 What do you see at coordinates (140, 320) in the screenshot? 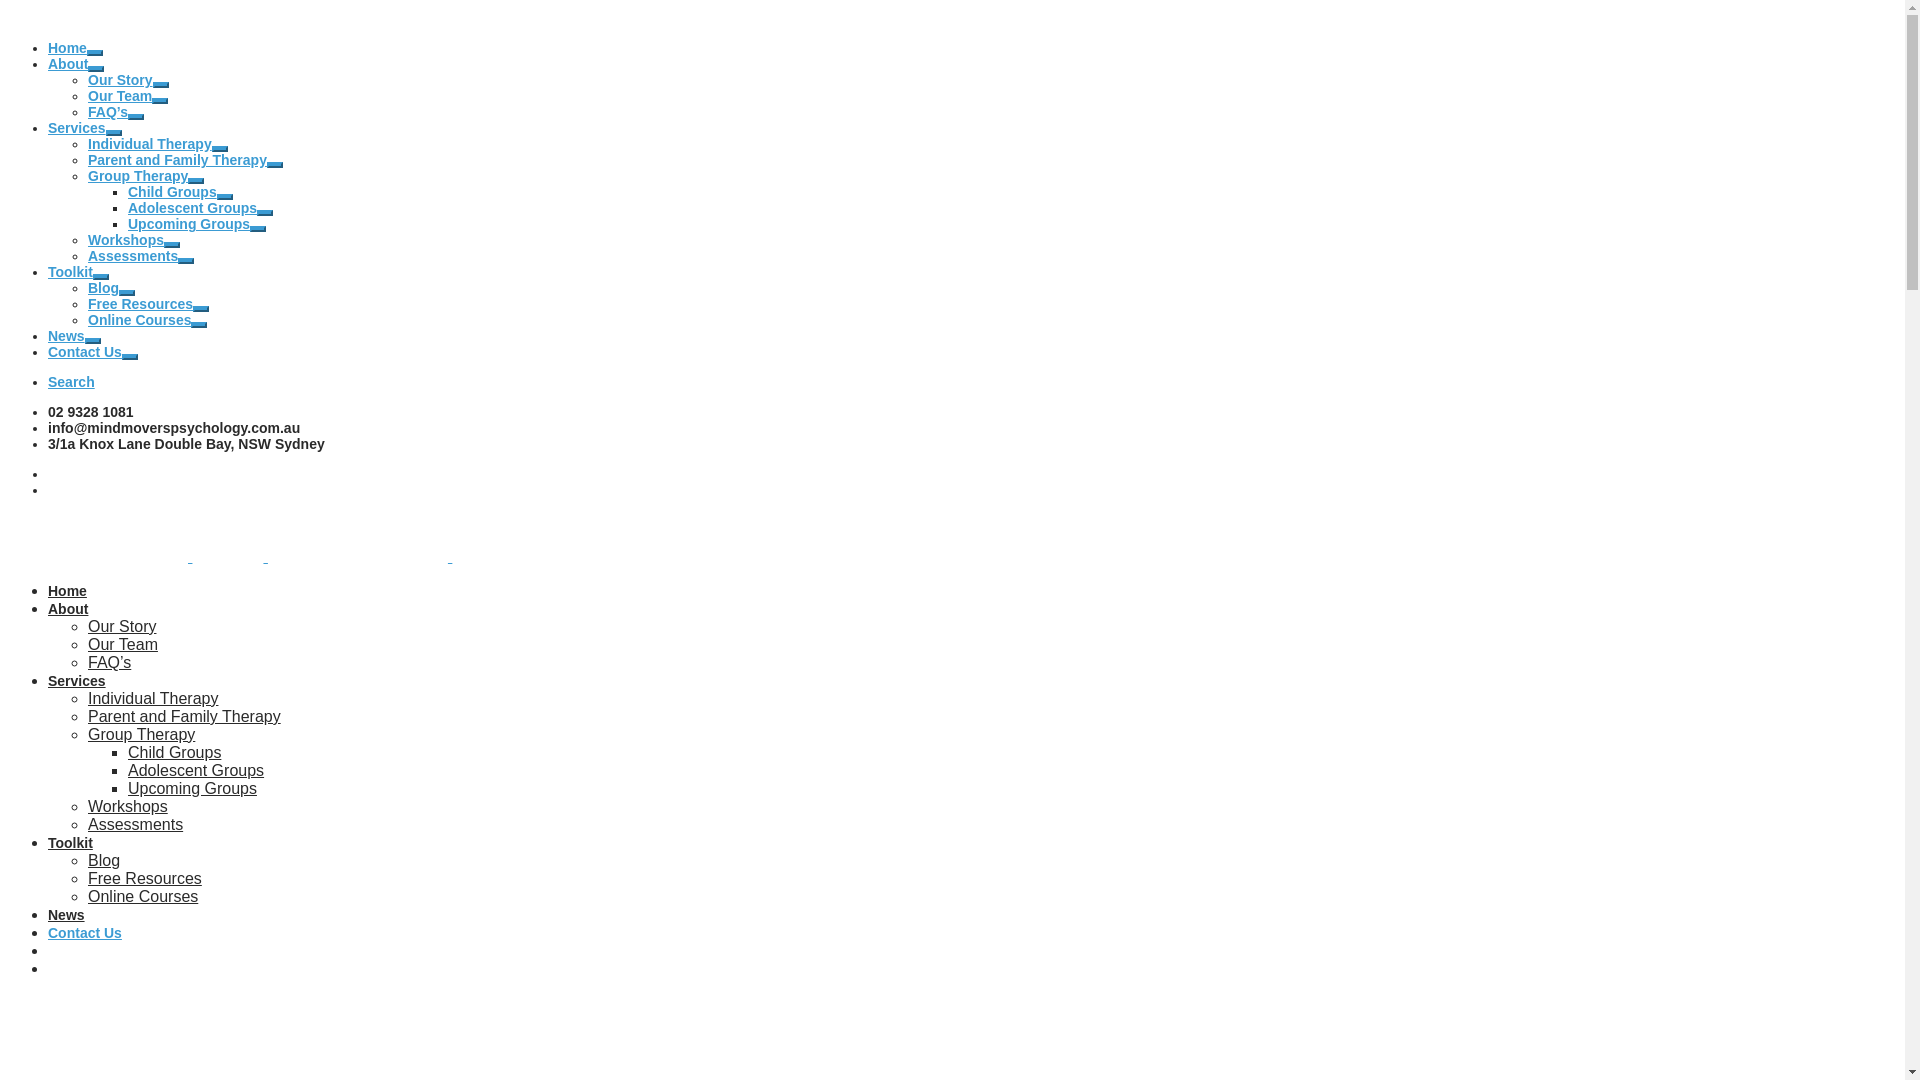
I see `Online Courses` at bounding box center [140, 320].